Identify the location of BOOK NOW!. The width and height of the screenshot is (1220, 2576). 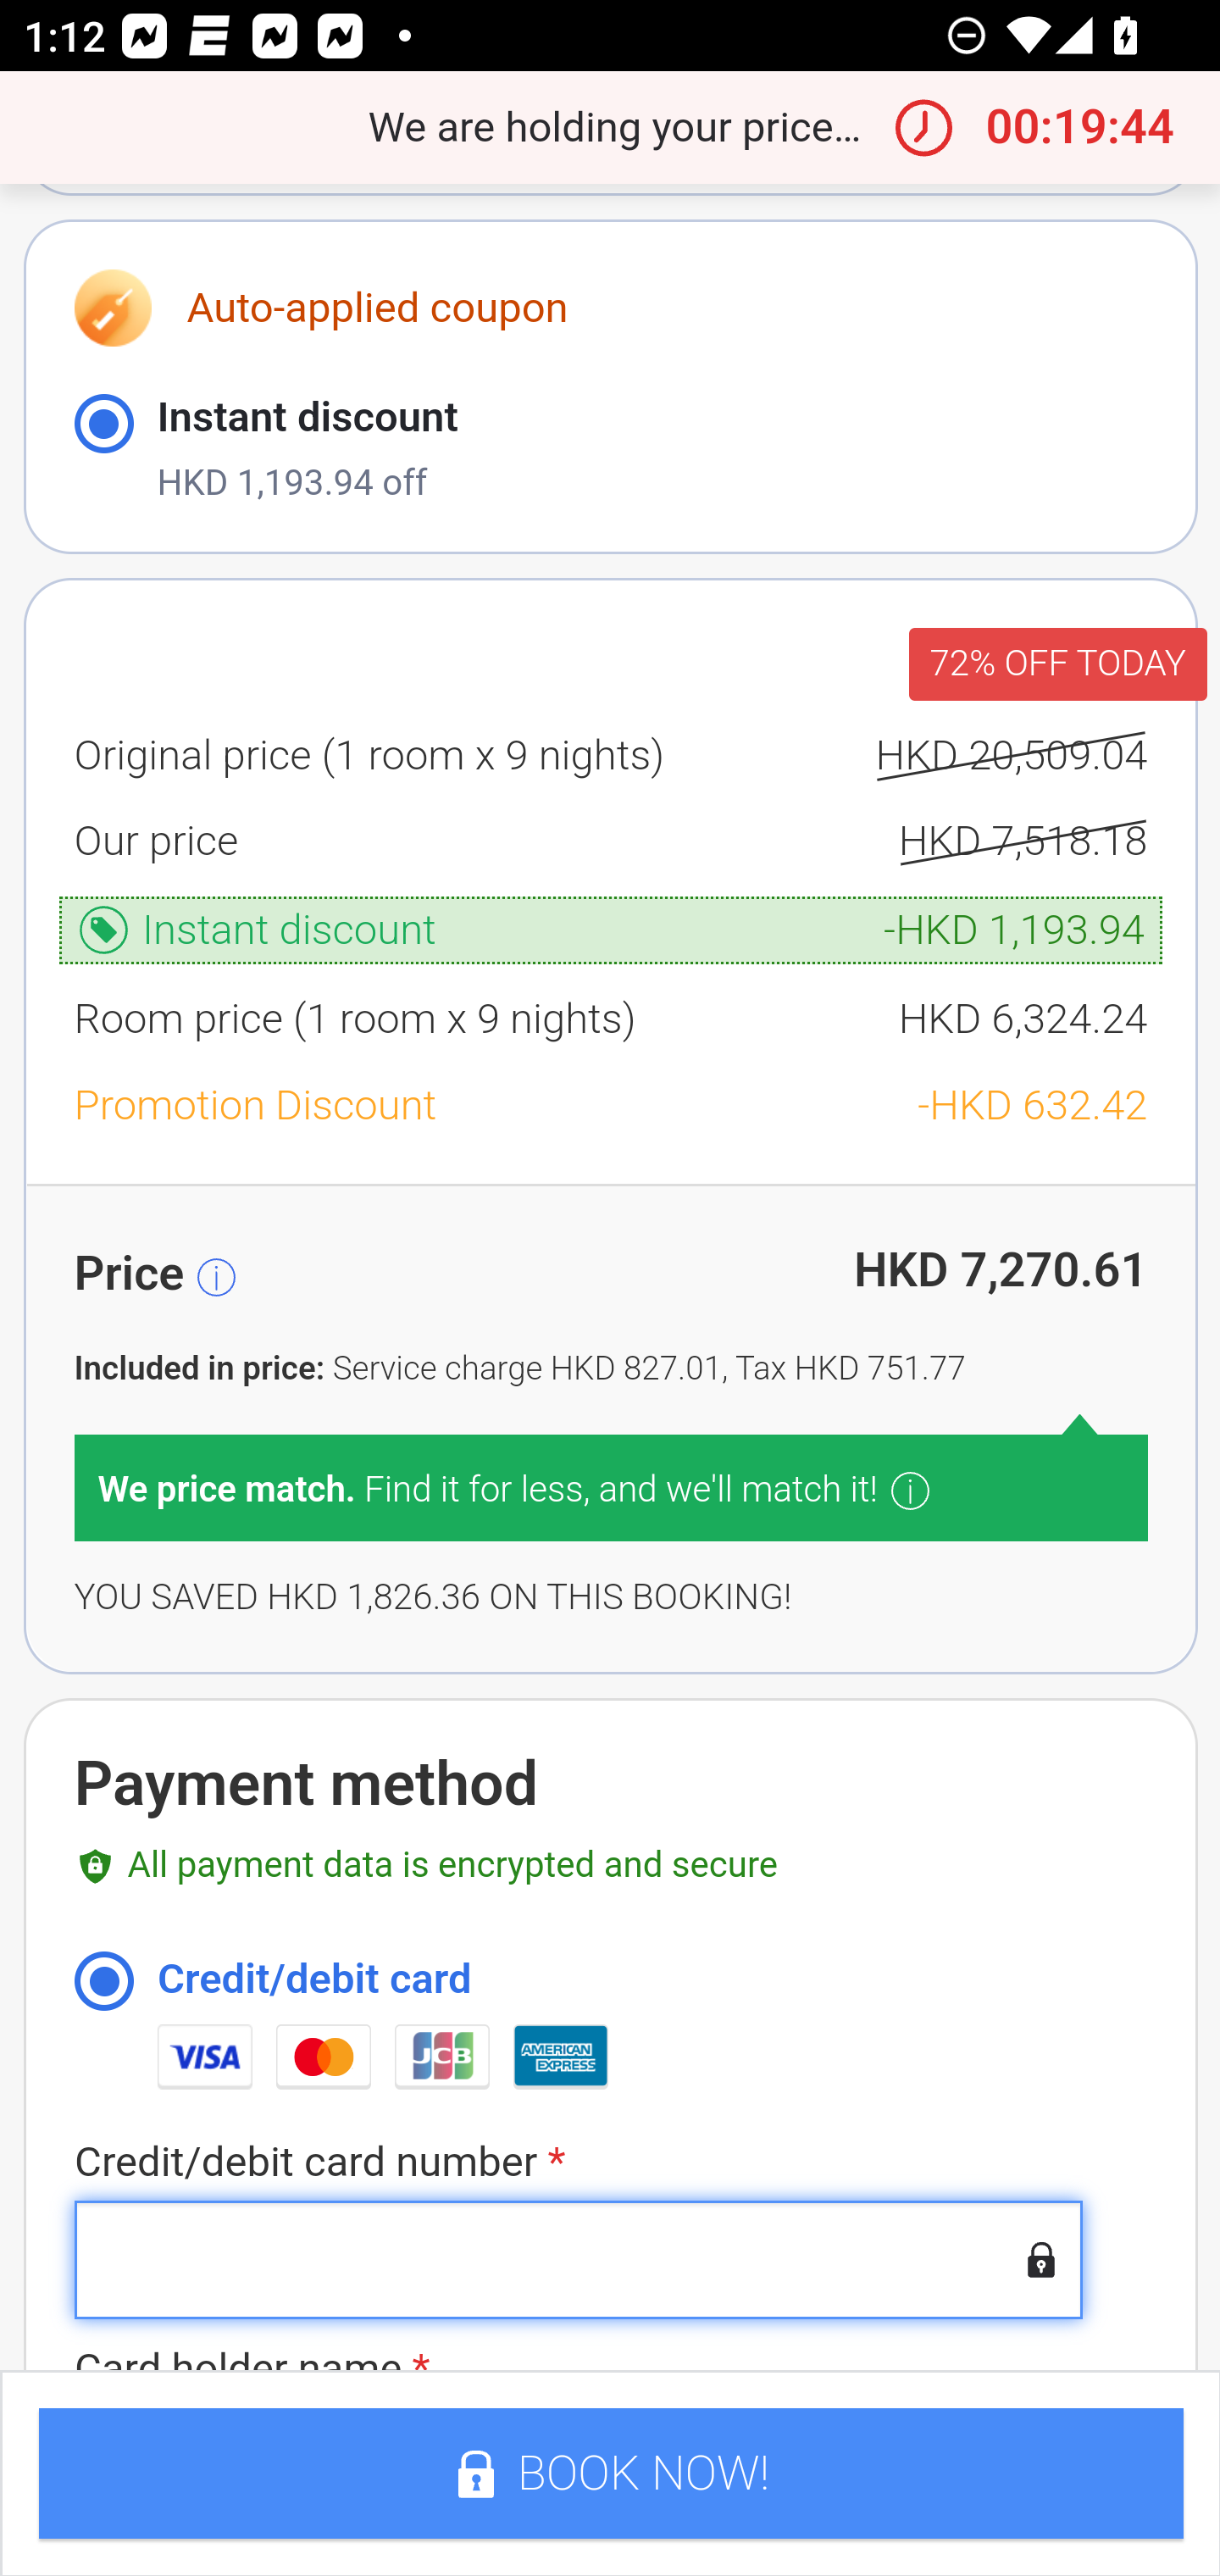
(610, 2475).